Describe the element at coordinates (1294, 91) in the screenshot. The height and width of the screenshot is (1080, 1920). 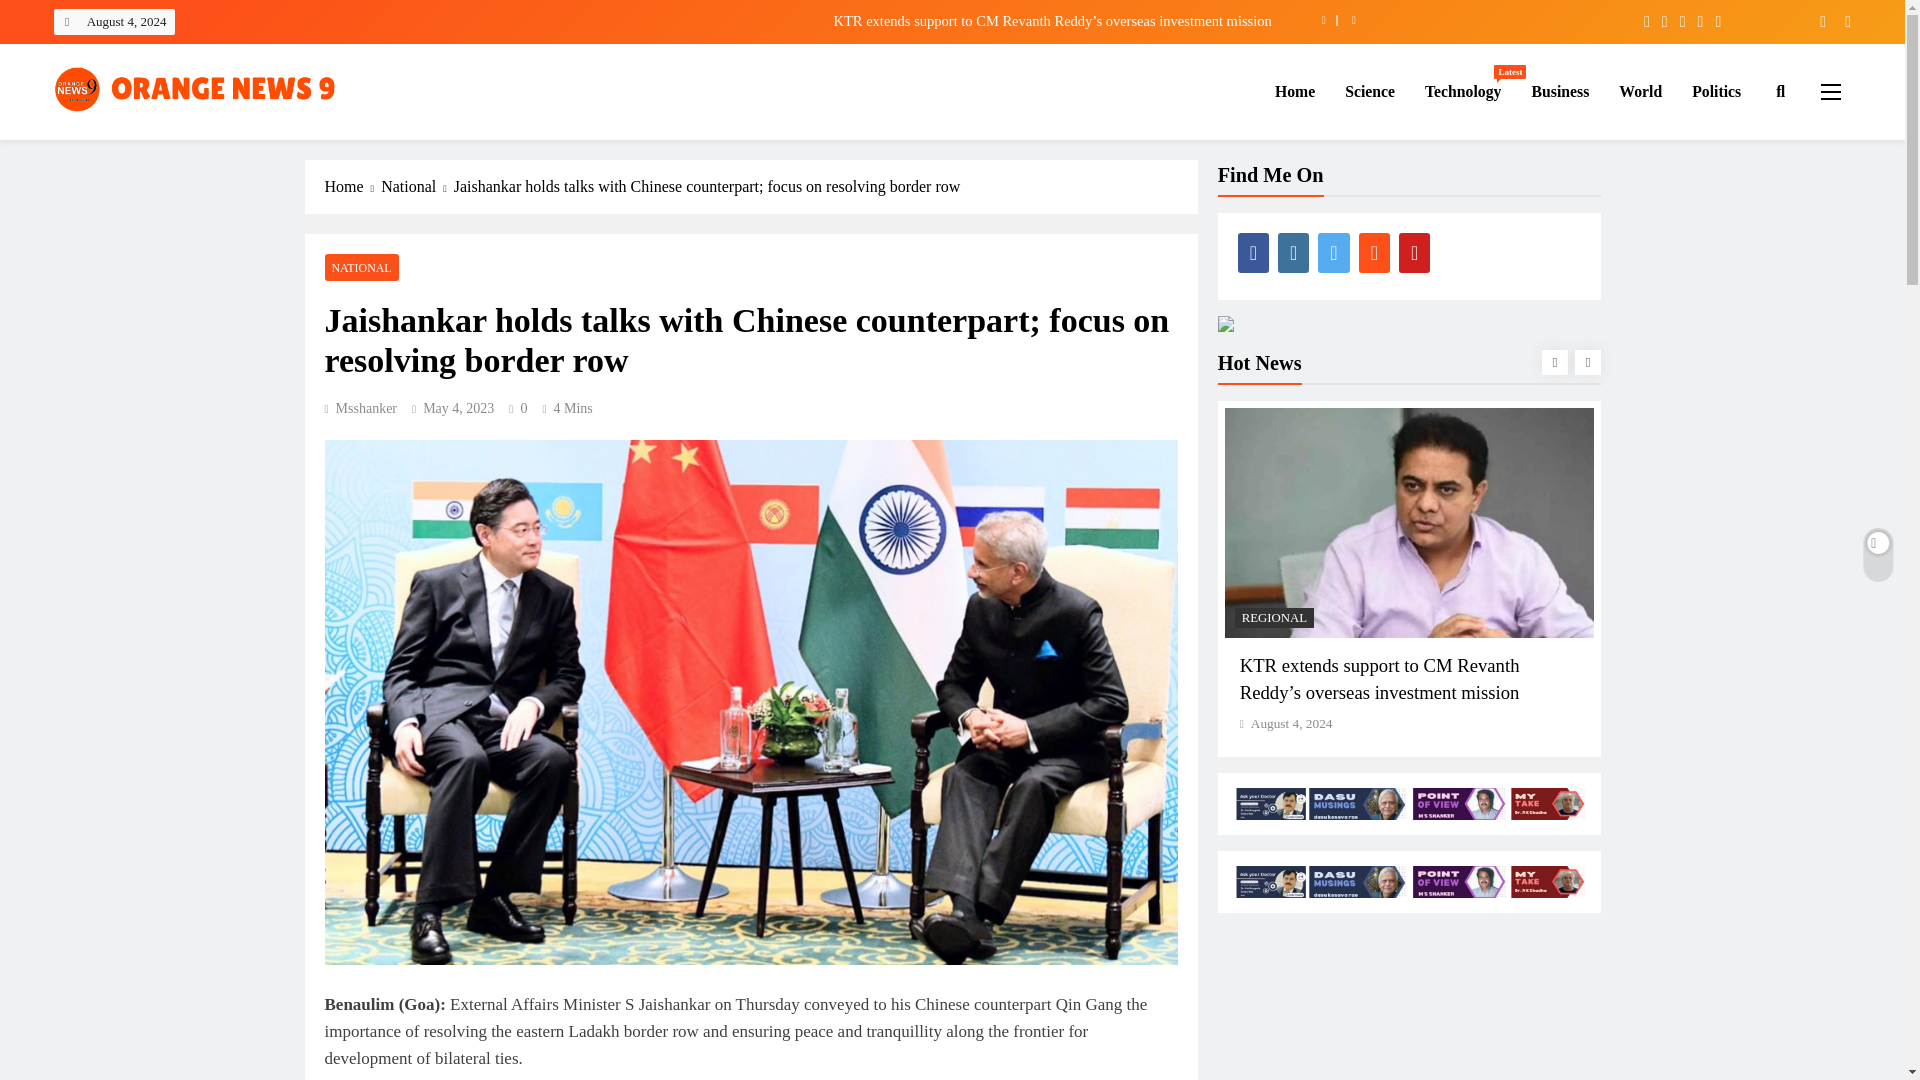
I see `Home` at that location.